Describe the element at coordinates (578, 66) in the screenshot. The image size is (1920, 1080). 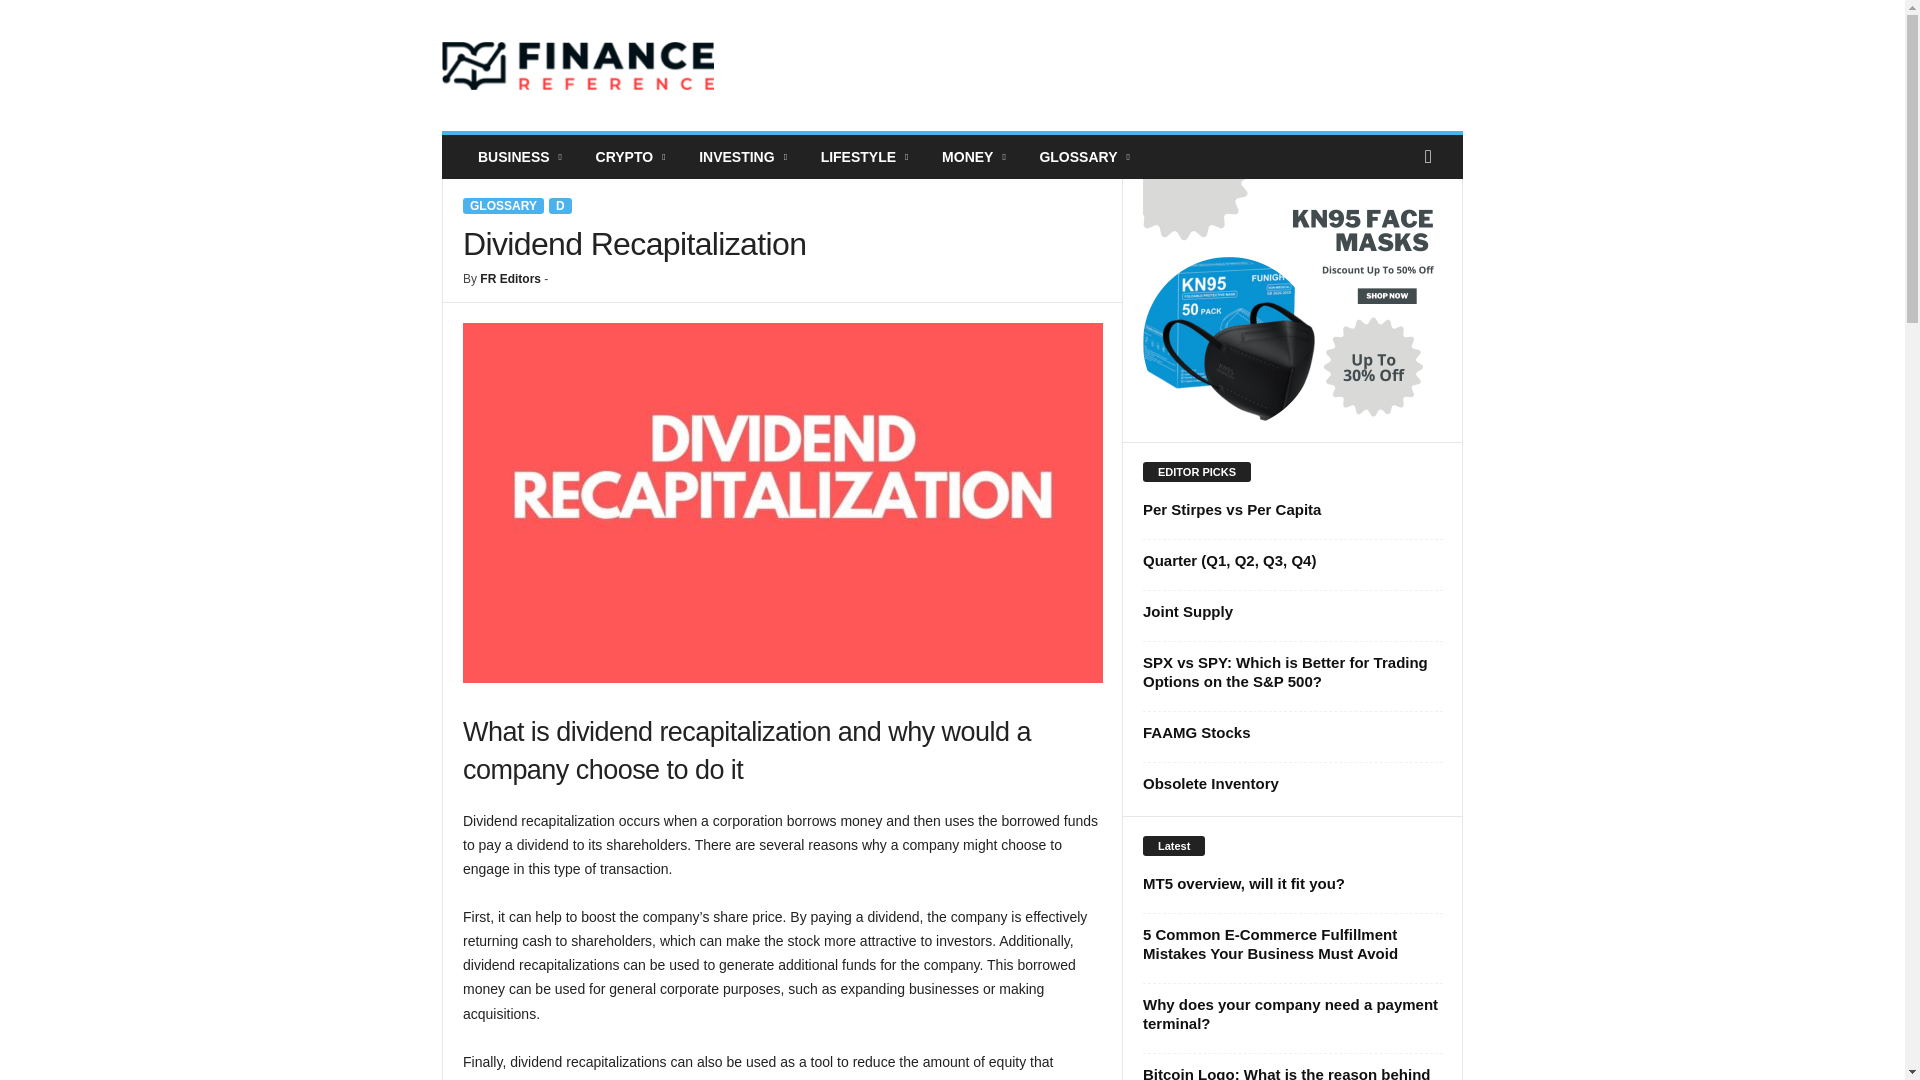
I see `Finance Reference` at that location.